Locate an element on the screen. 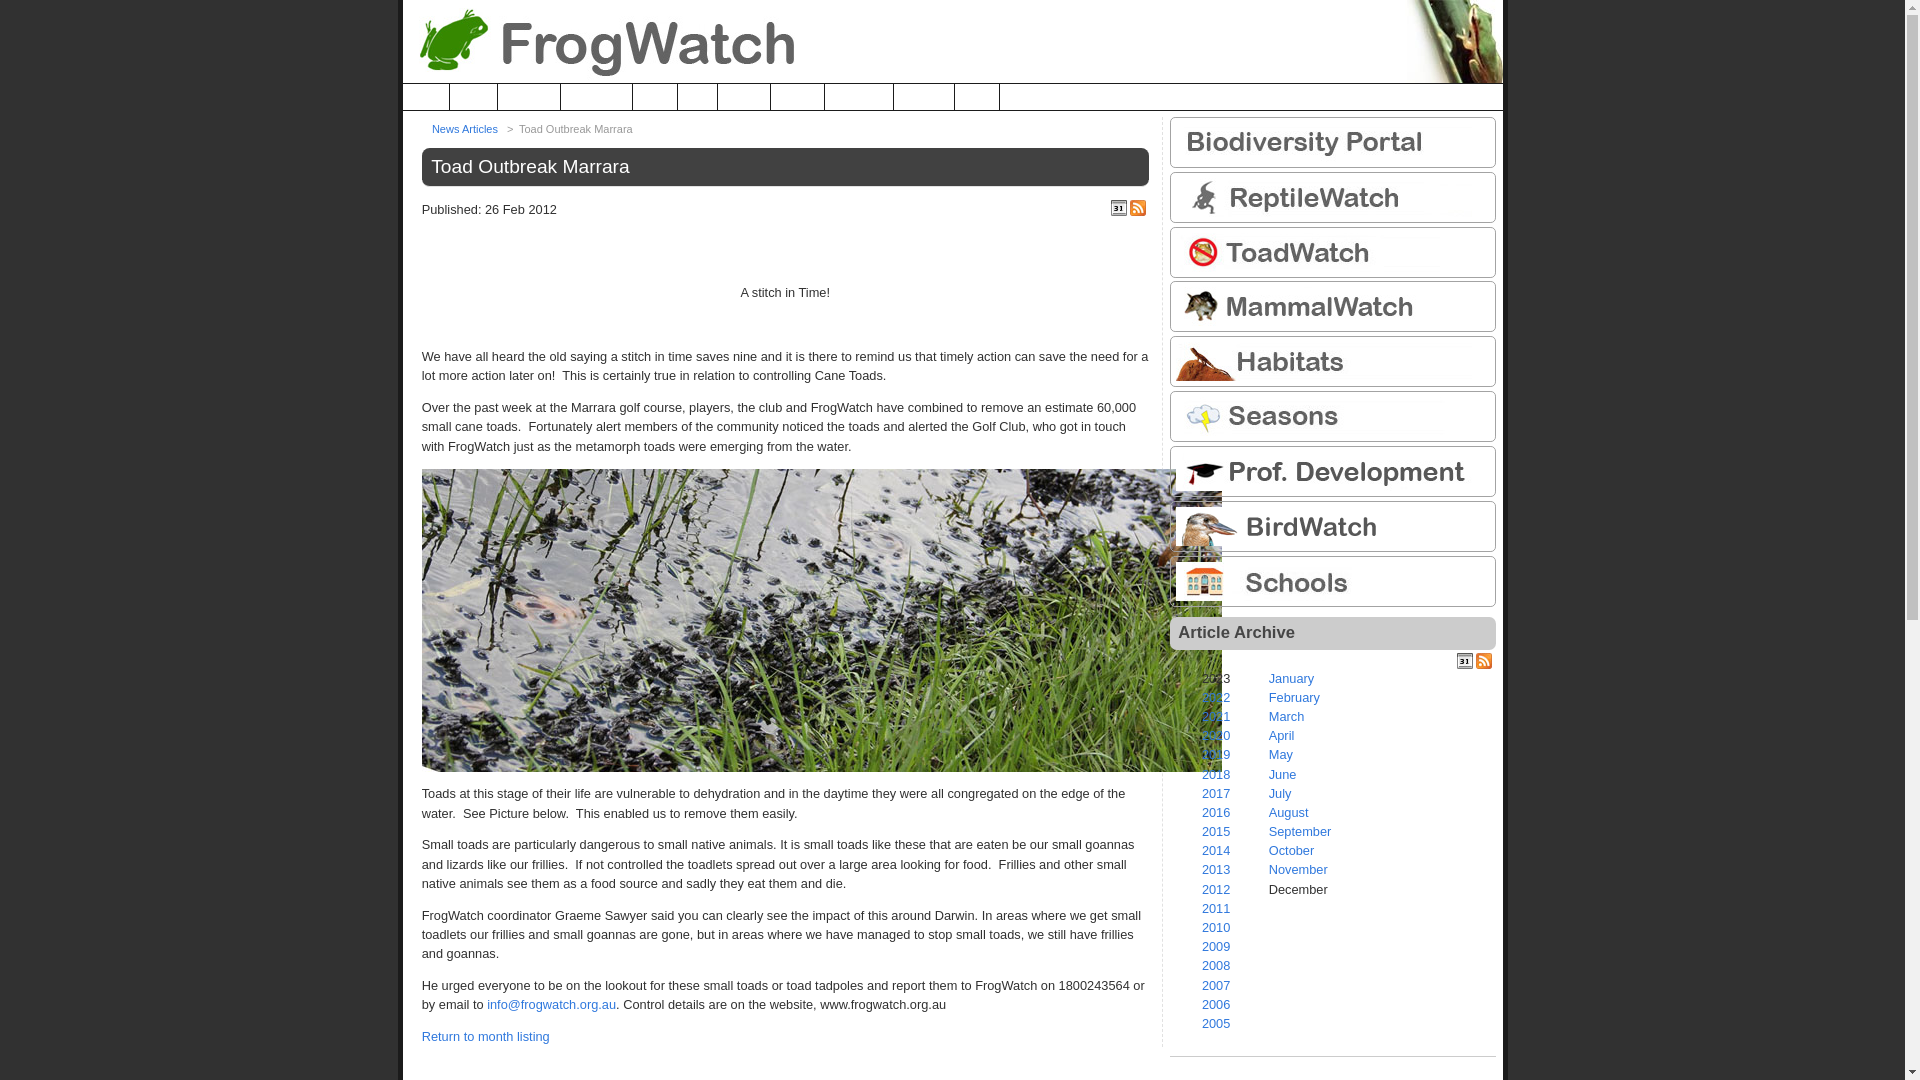 This screenshot has width=1920, height=1080. 2011 is located at coordinates (1216, 908).